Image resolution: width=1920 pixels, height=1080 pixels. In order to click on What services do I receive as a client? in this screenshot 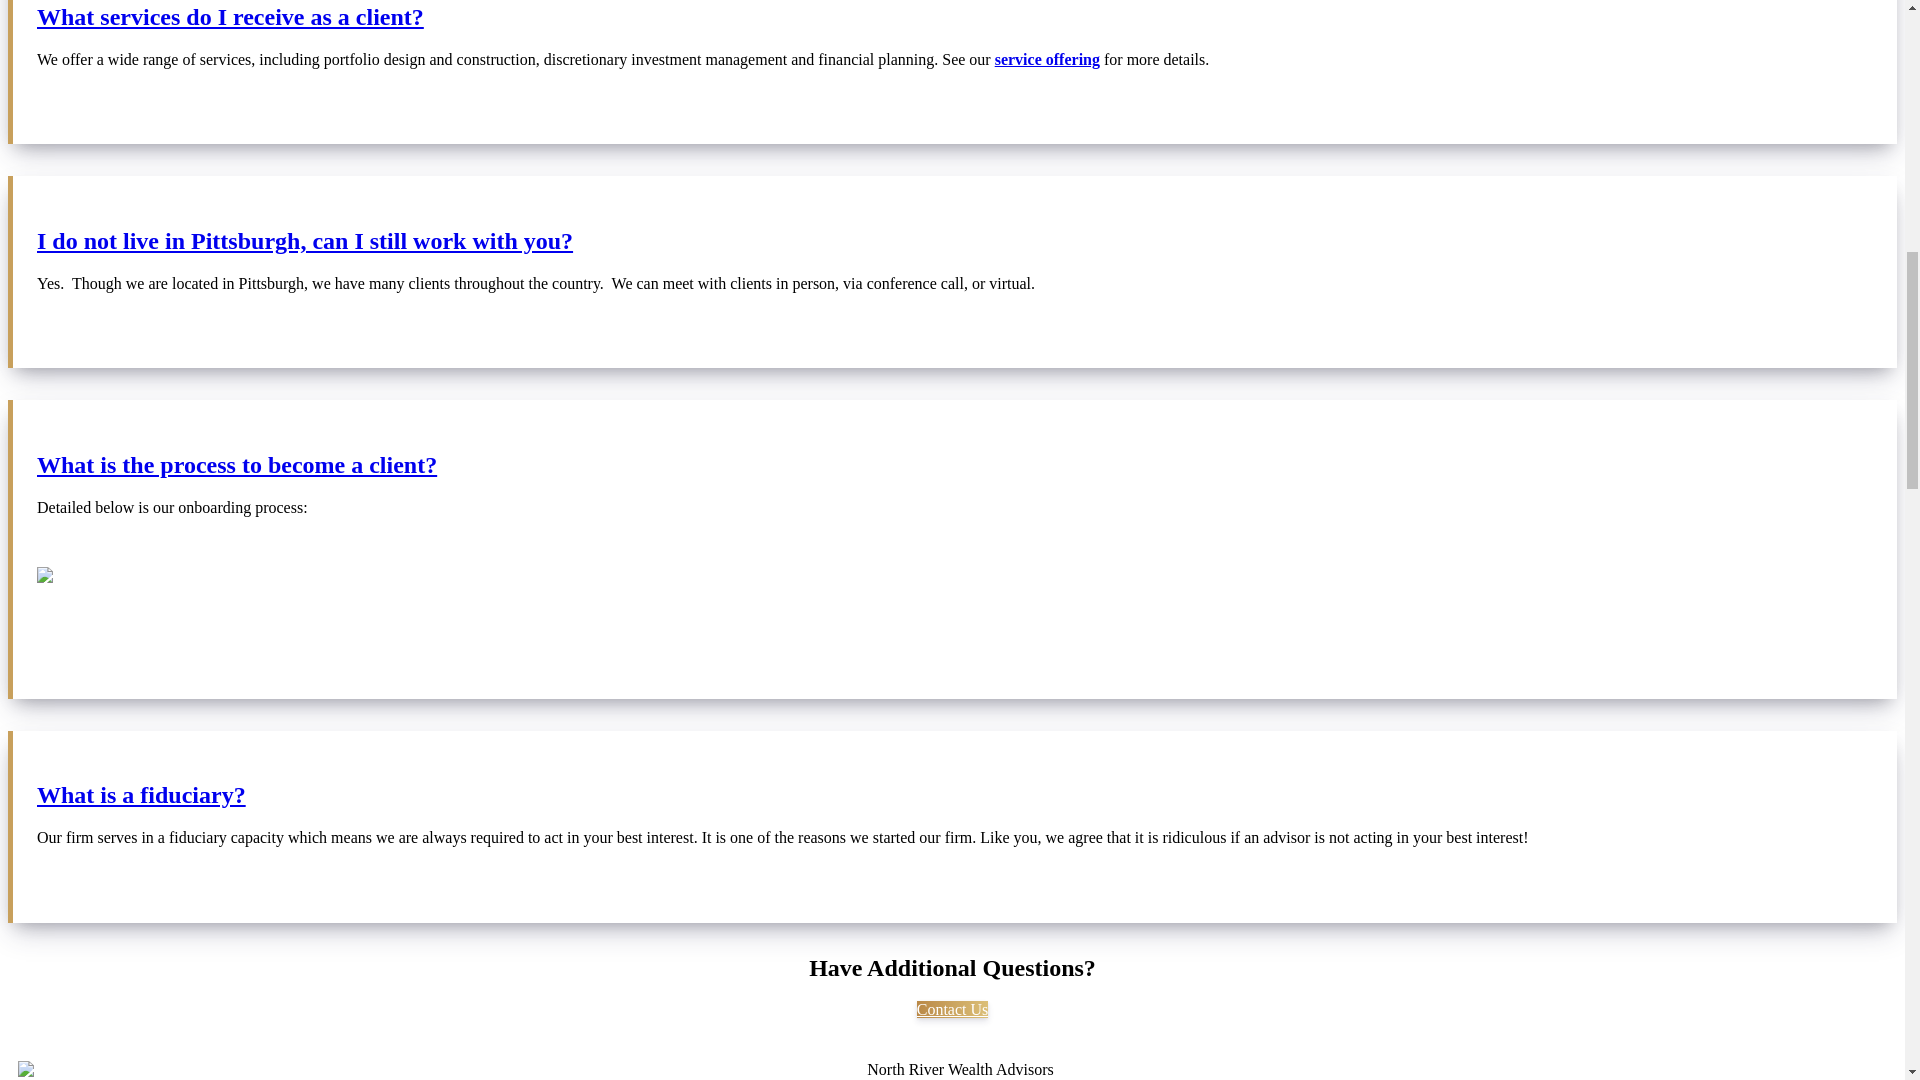, I will do `click(954, 18)`.